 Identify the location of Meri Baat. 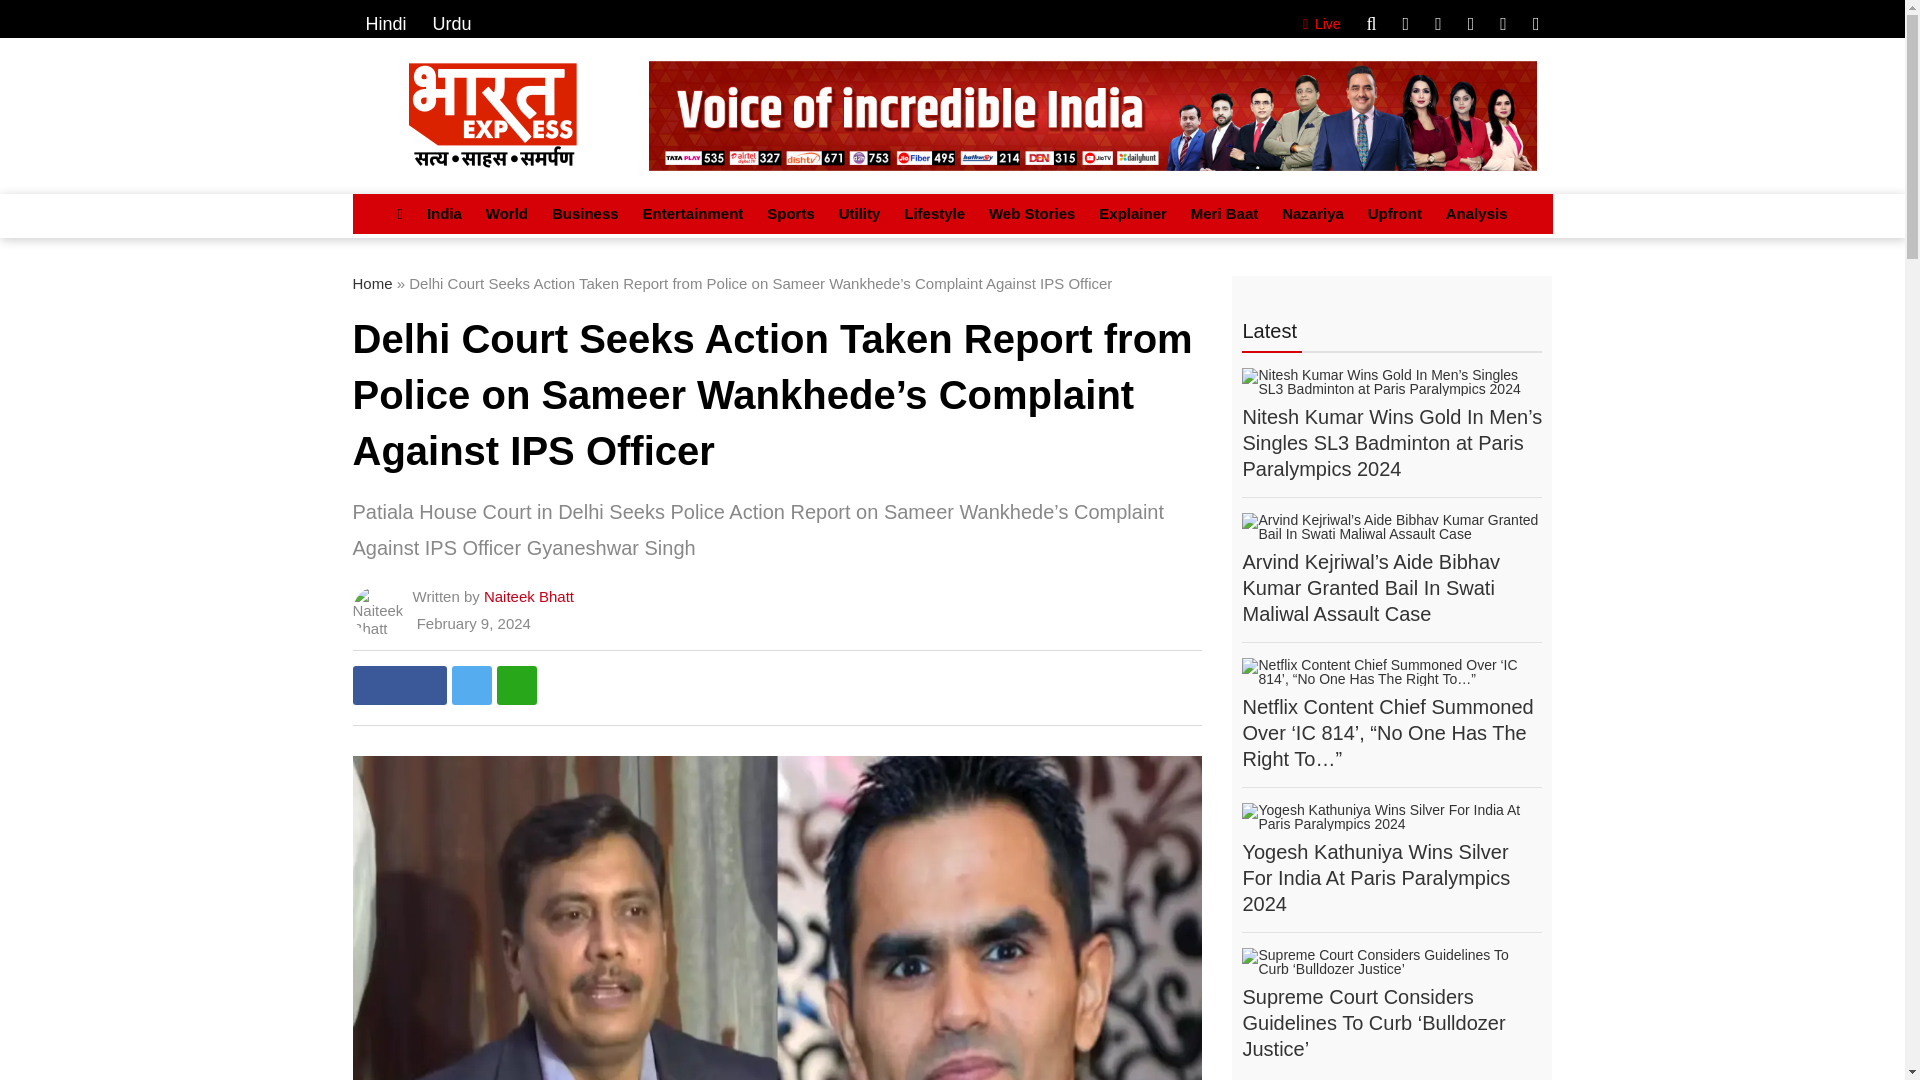
(1224, 214).